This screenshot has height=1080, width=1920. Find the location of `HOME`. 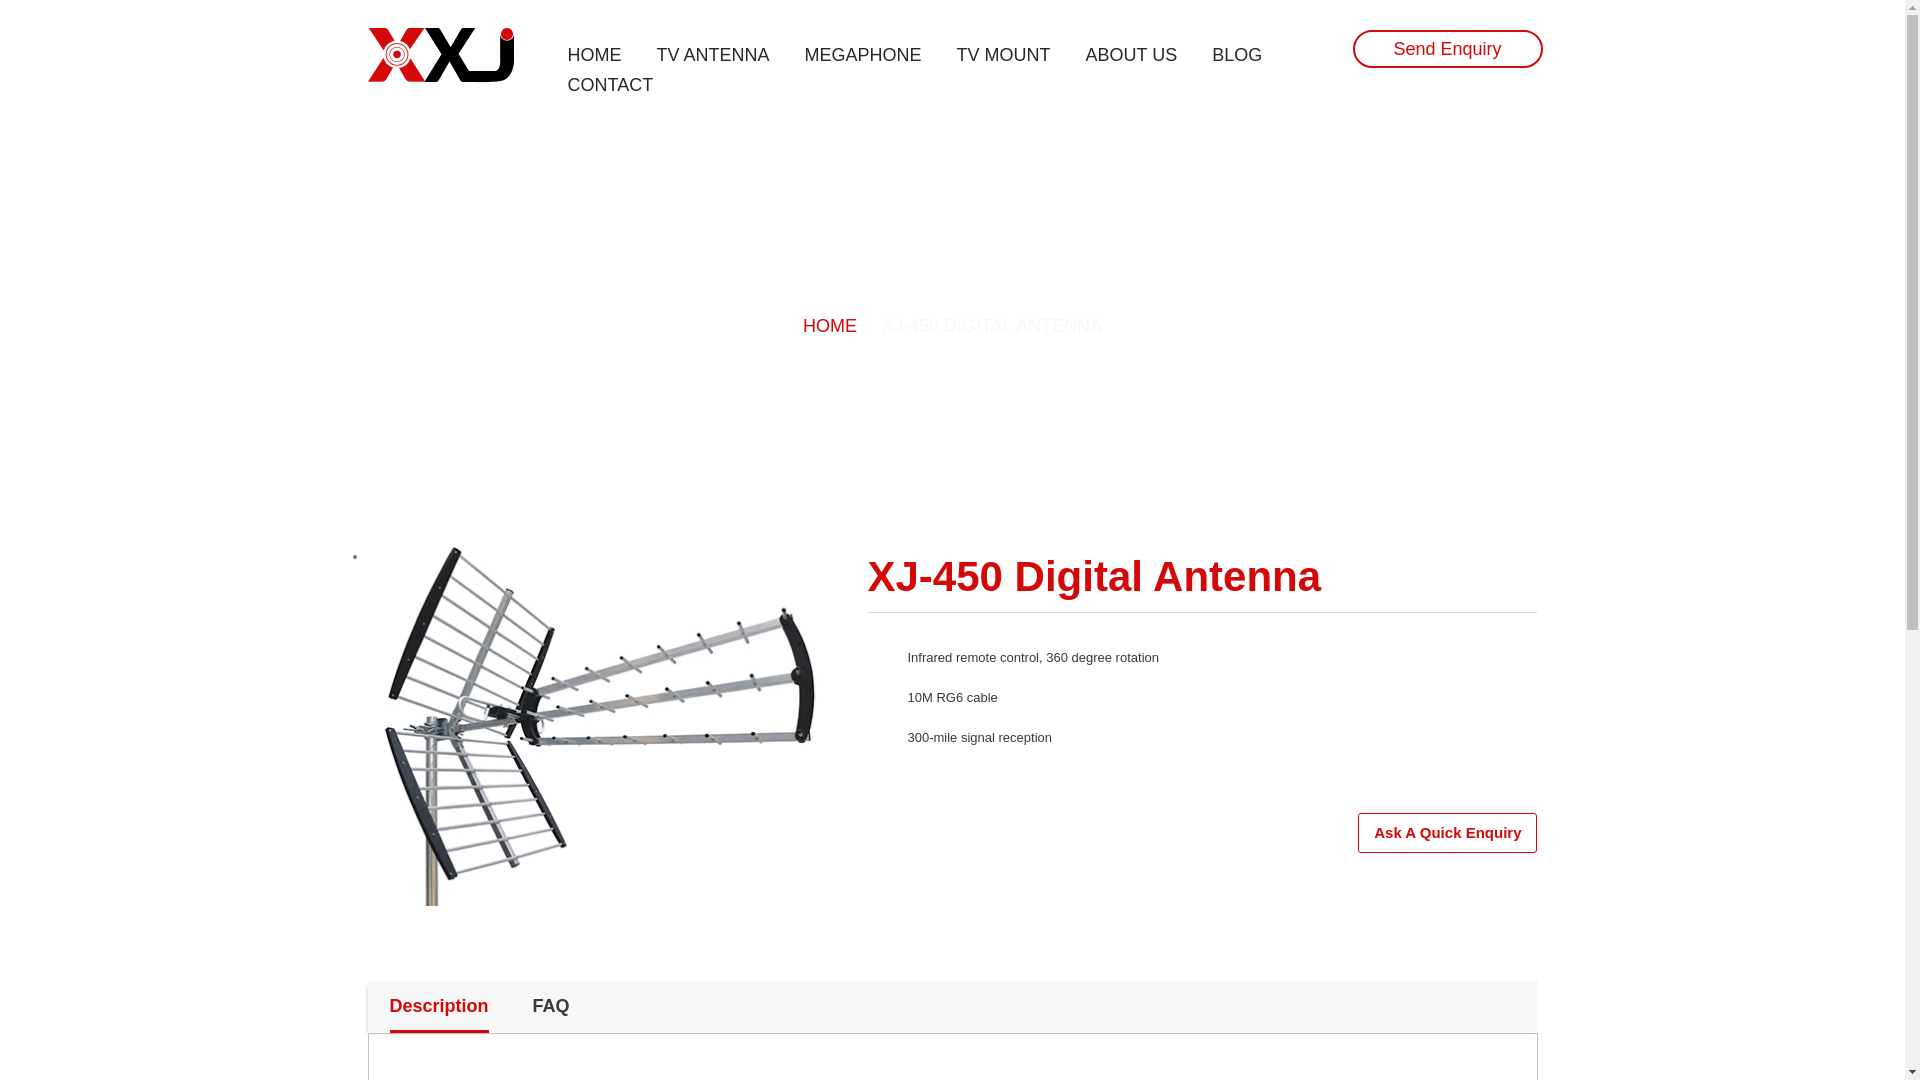

HOME is located at coordinates (595, 54).